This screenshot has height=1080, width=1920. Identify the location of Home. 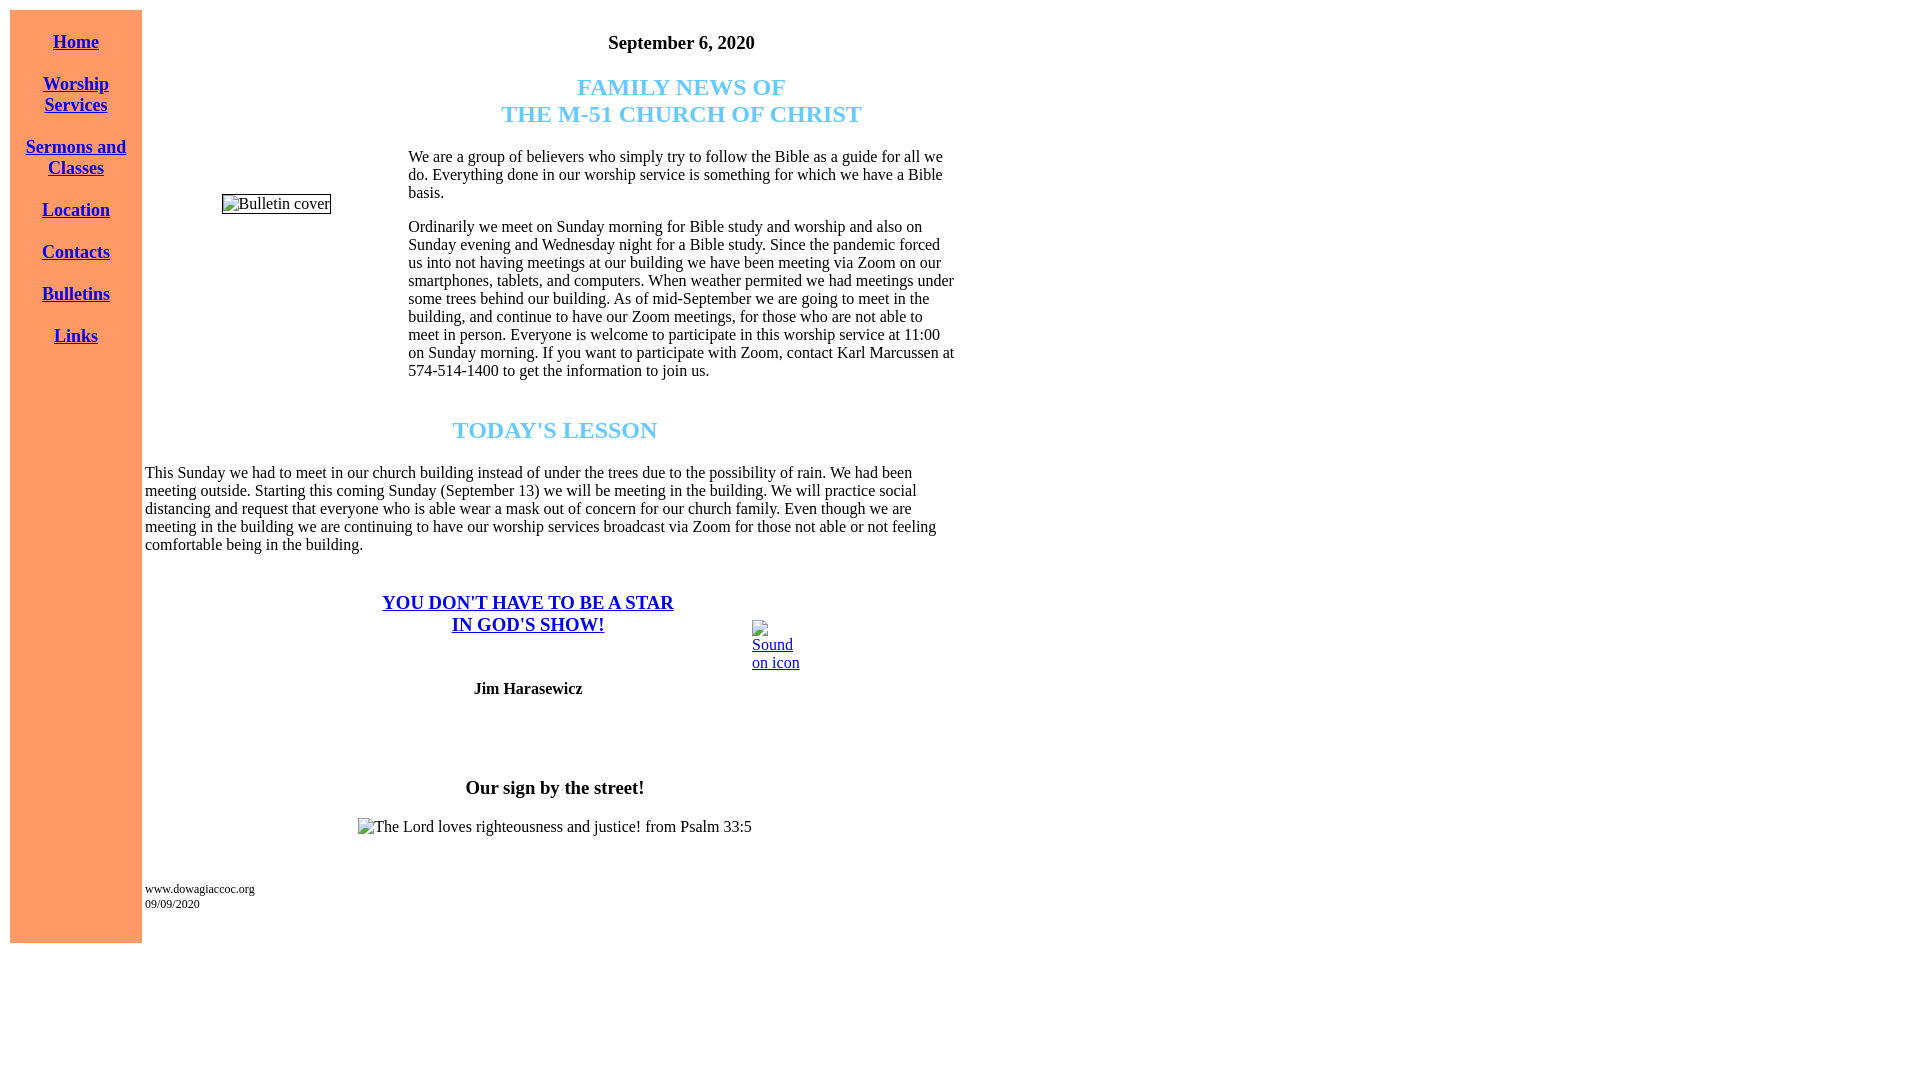
(76, 158).